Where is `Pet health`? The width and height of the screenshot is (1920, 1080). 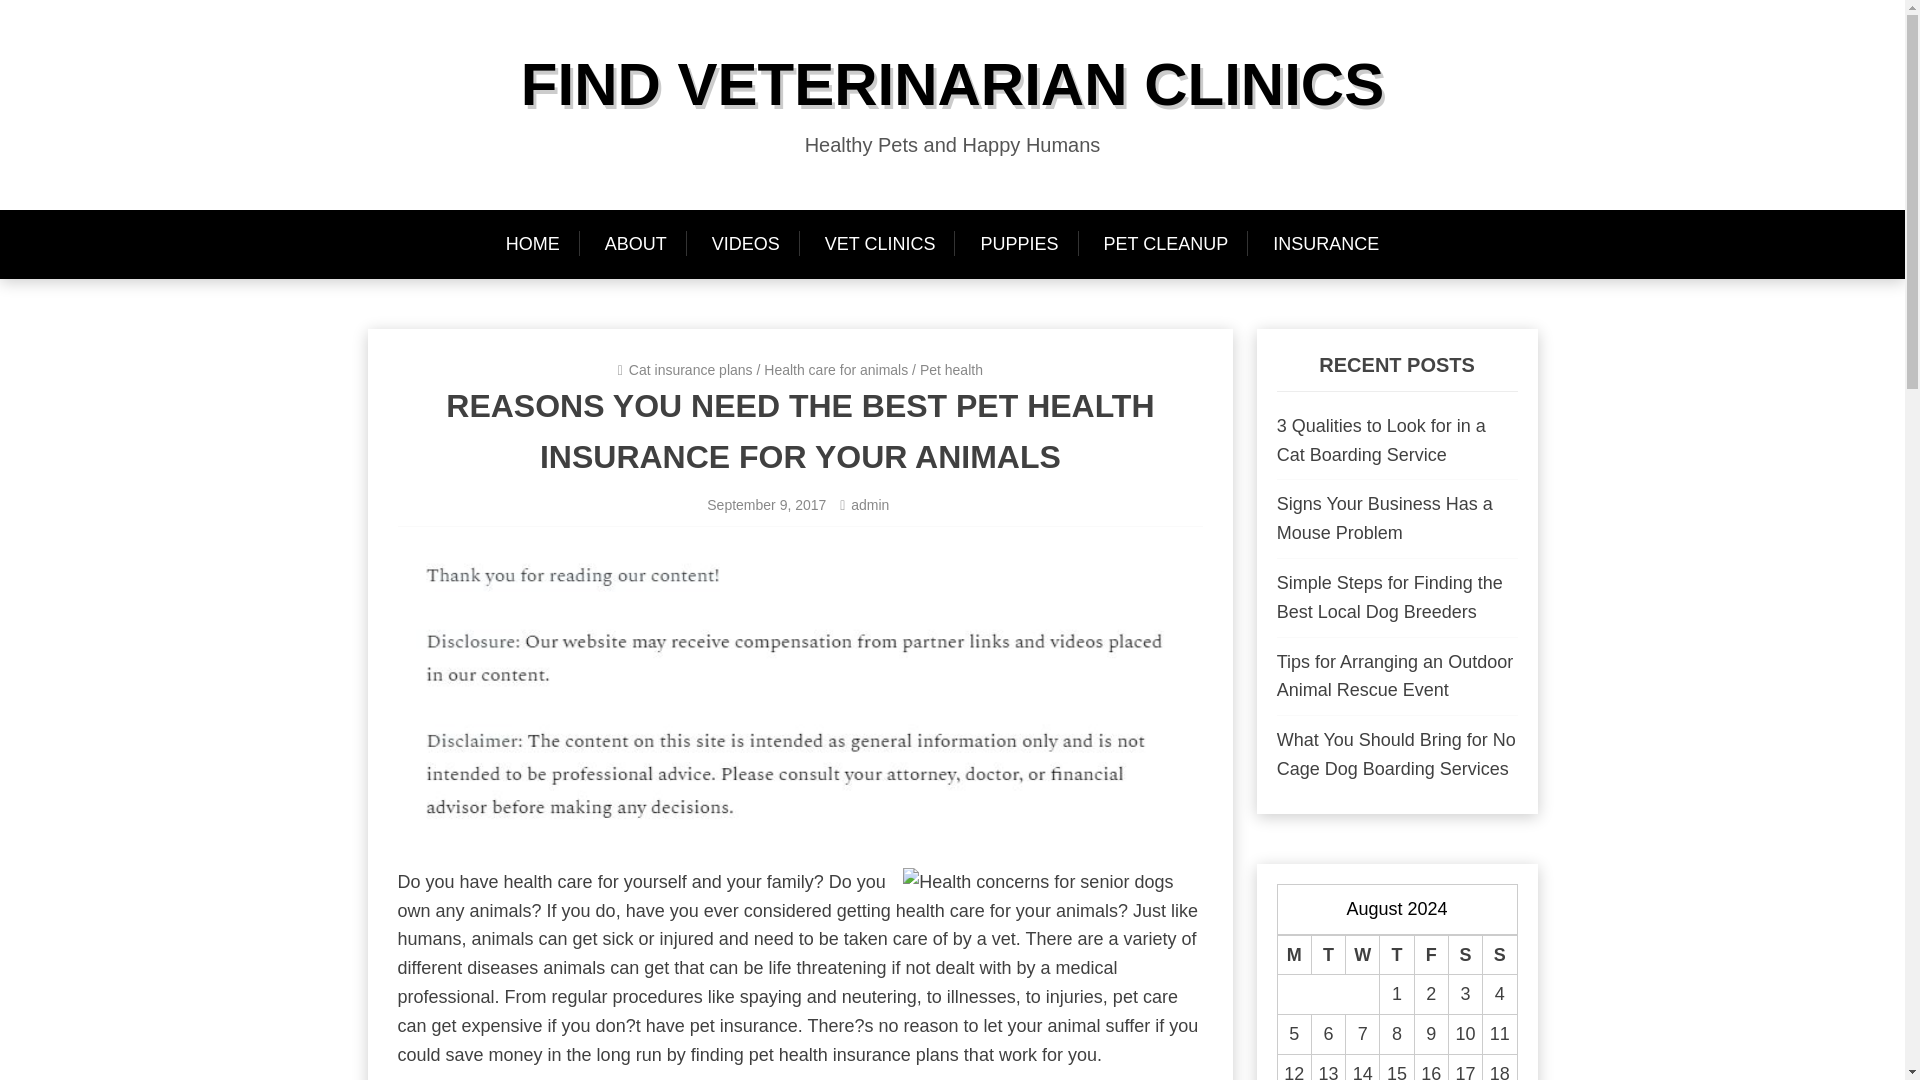 Pet health is located at coordinates (951, 370).